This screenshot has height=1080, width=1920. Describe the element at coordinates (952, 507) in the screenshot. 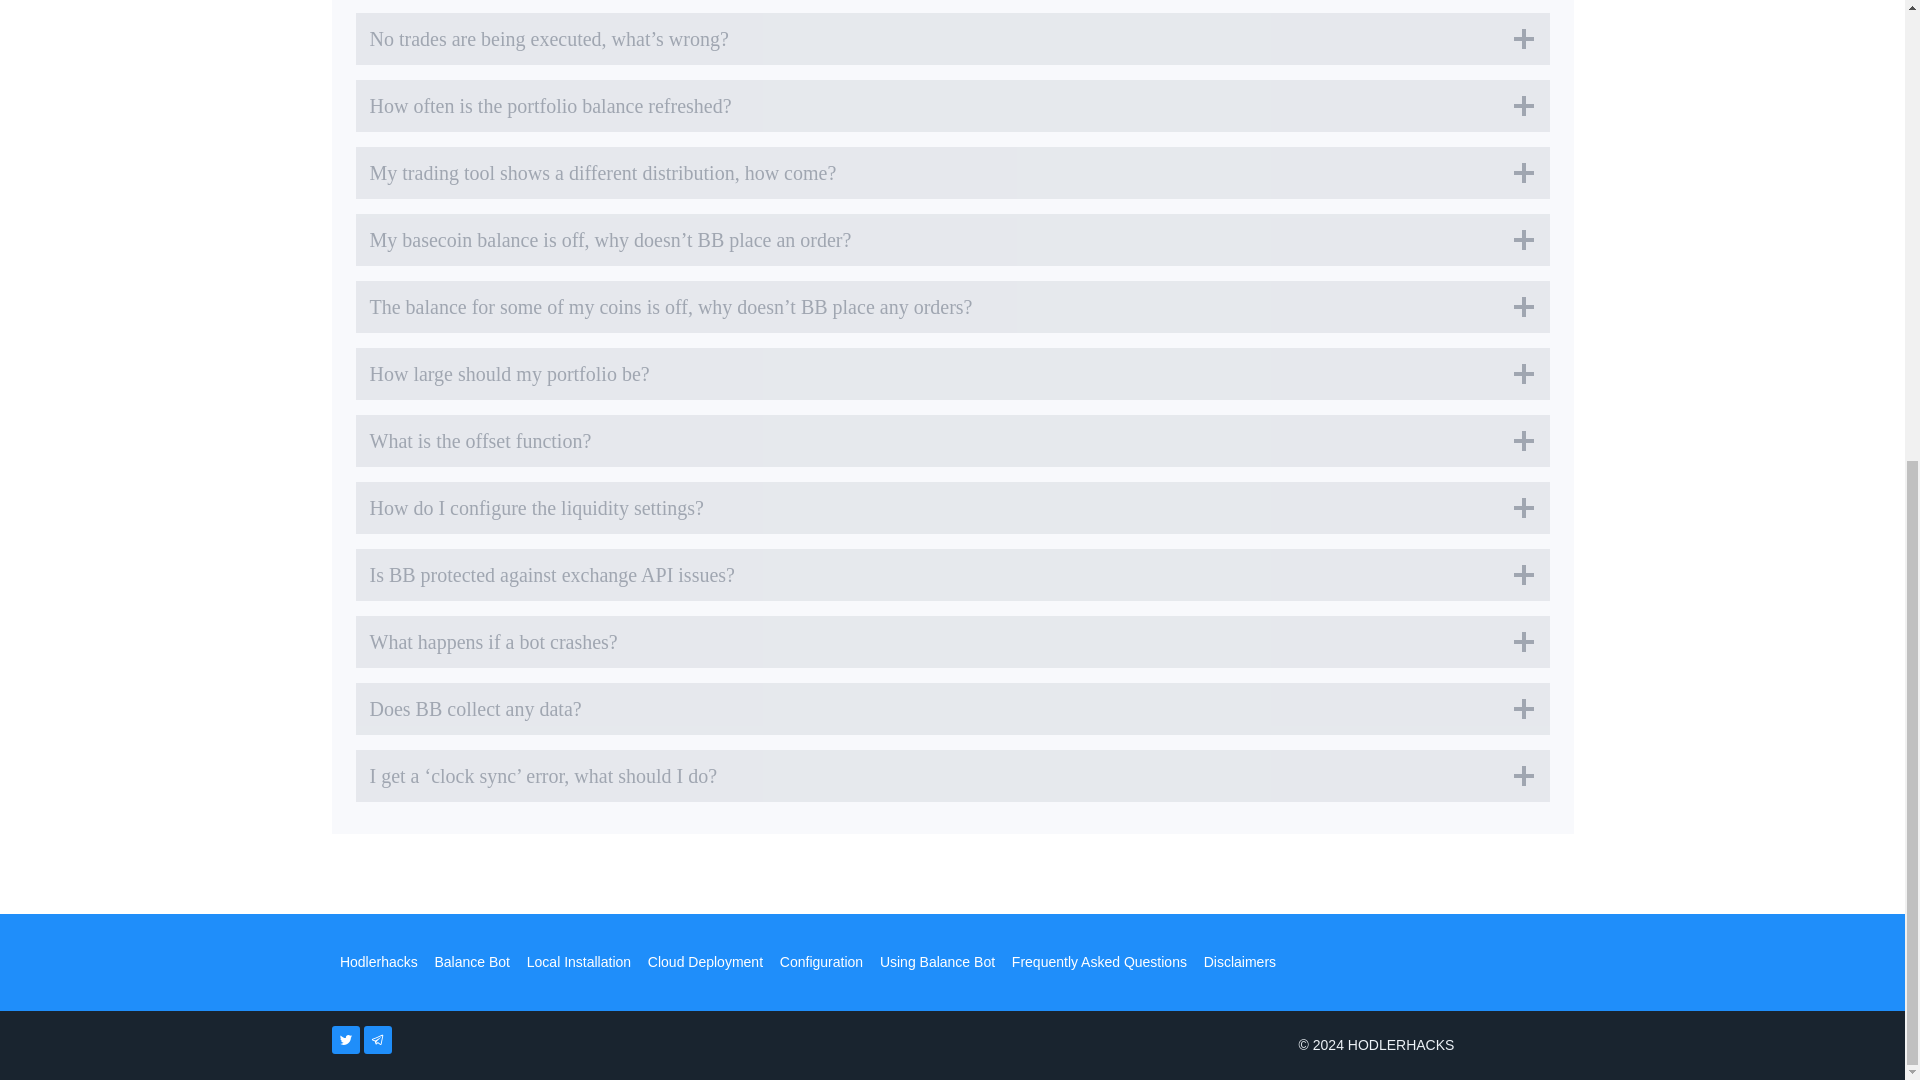

I see `How do I configure the liquidity settings?` at that location.